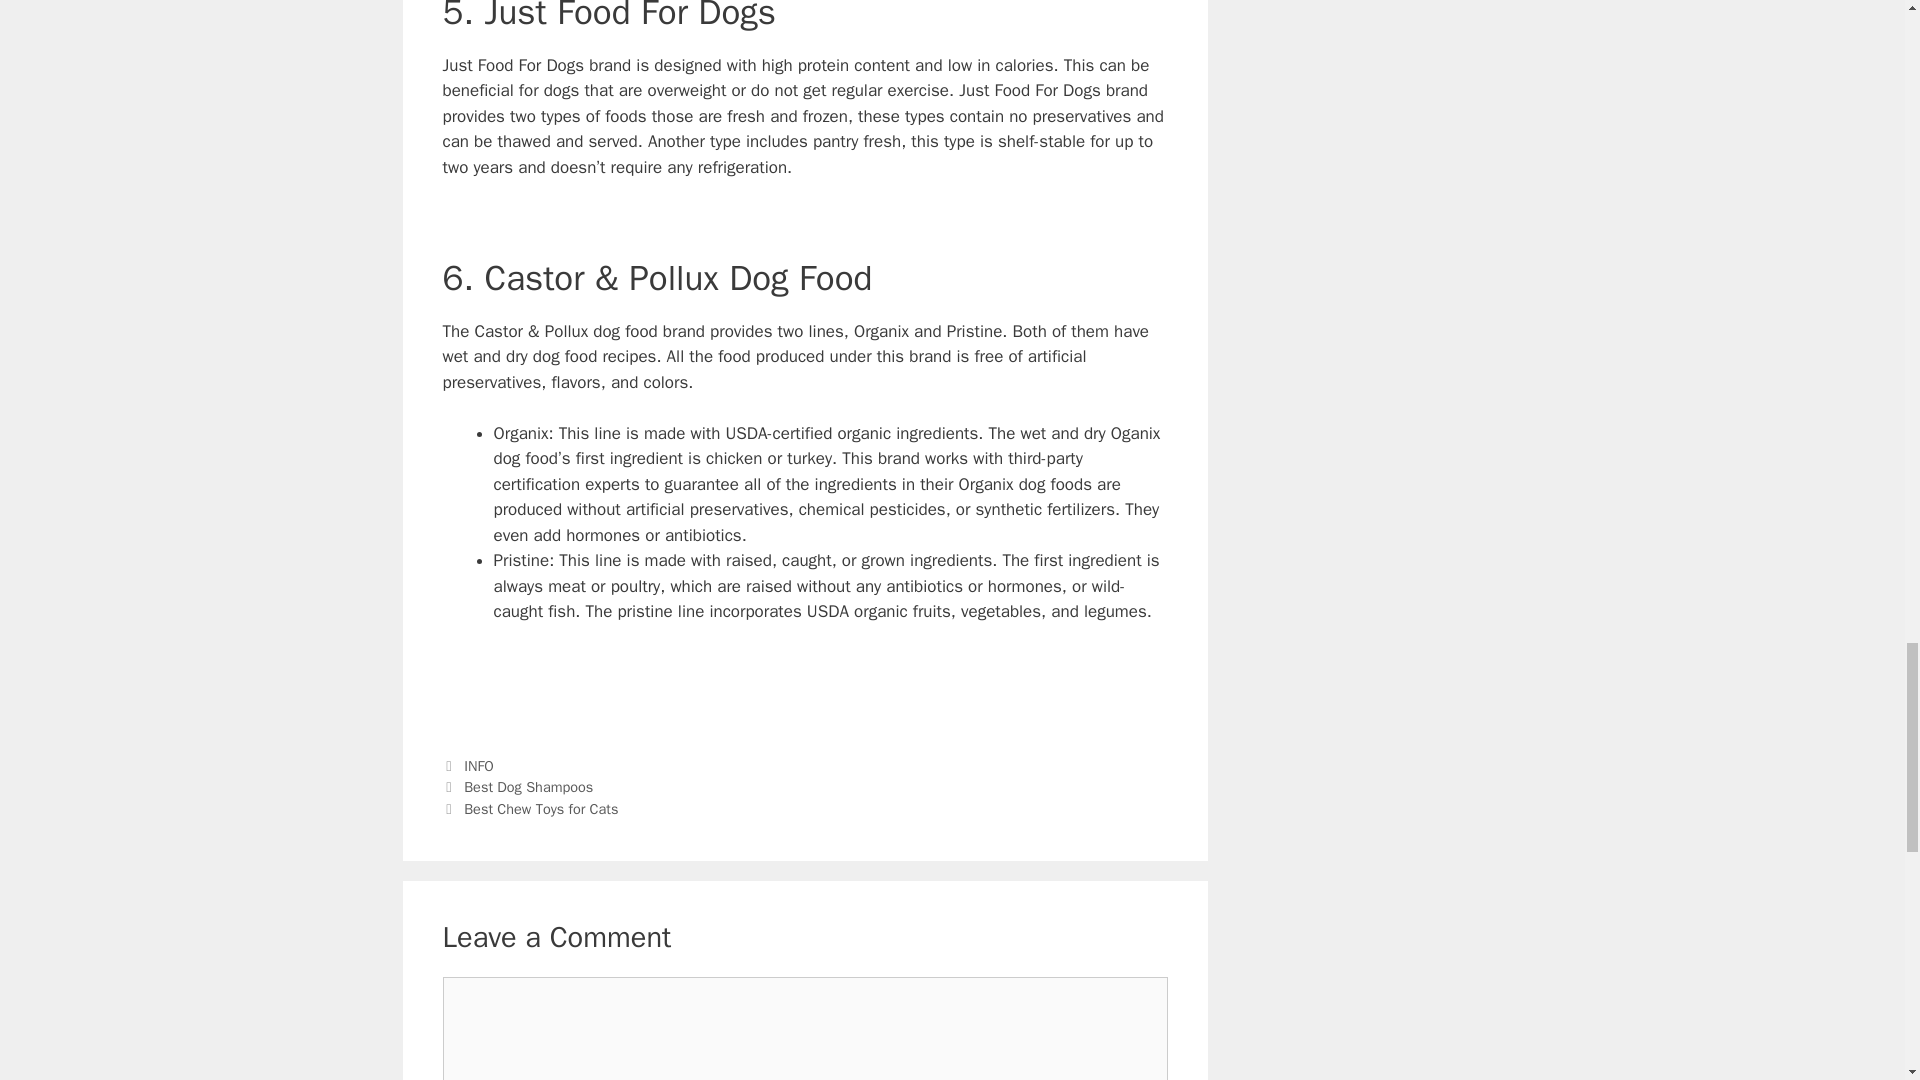  What do you see at coordinates (478, 766) in the screenshot?
I see `INFO` at bounding box center [478, 766].